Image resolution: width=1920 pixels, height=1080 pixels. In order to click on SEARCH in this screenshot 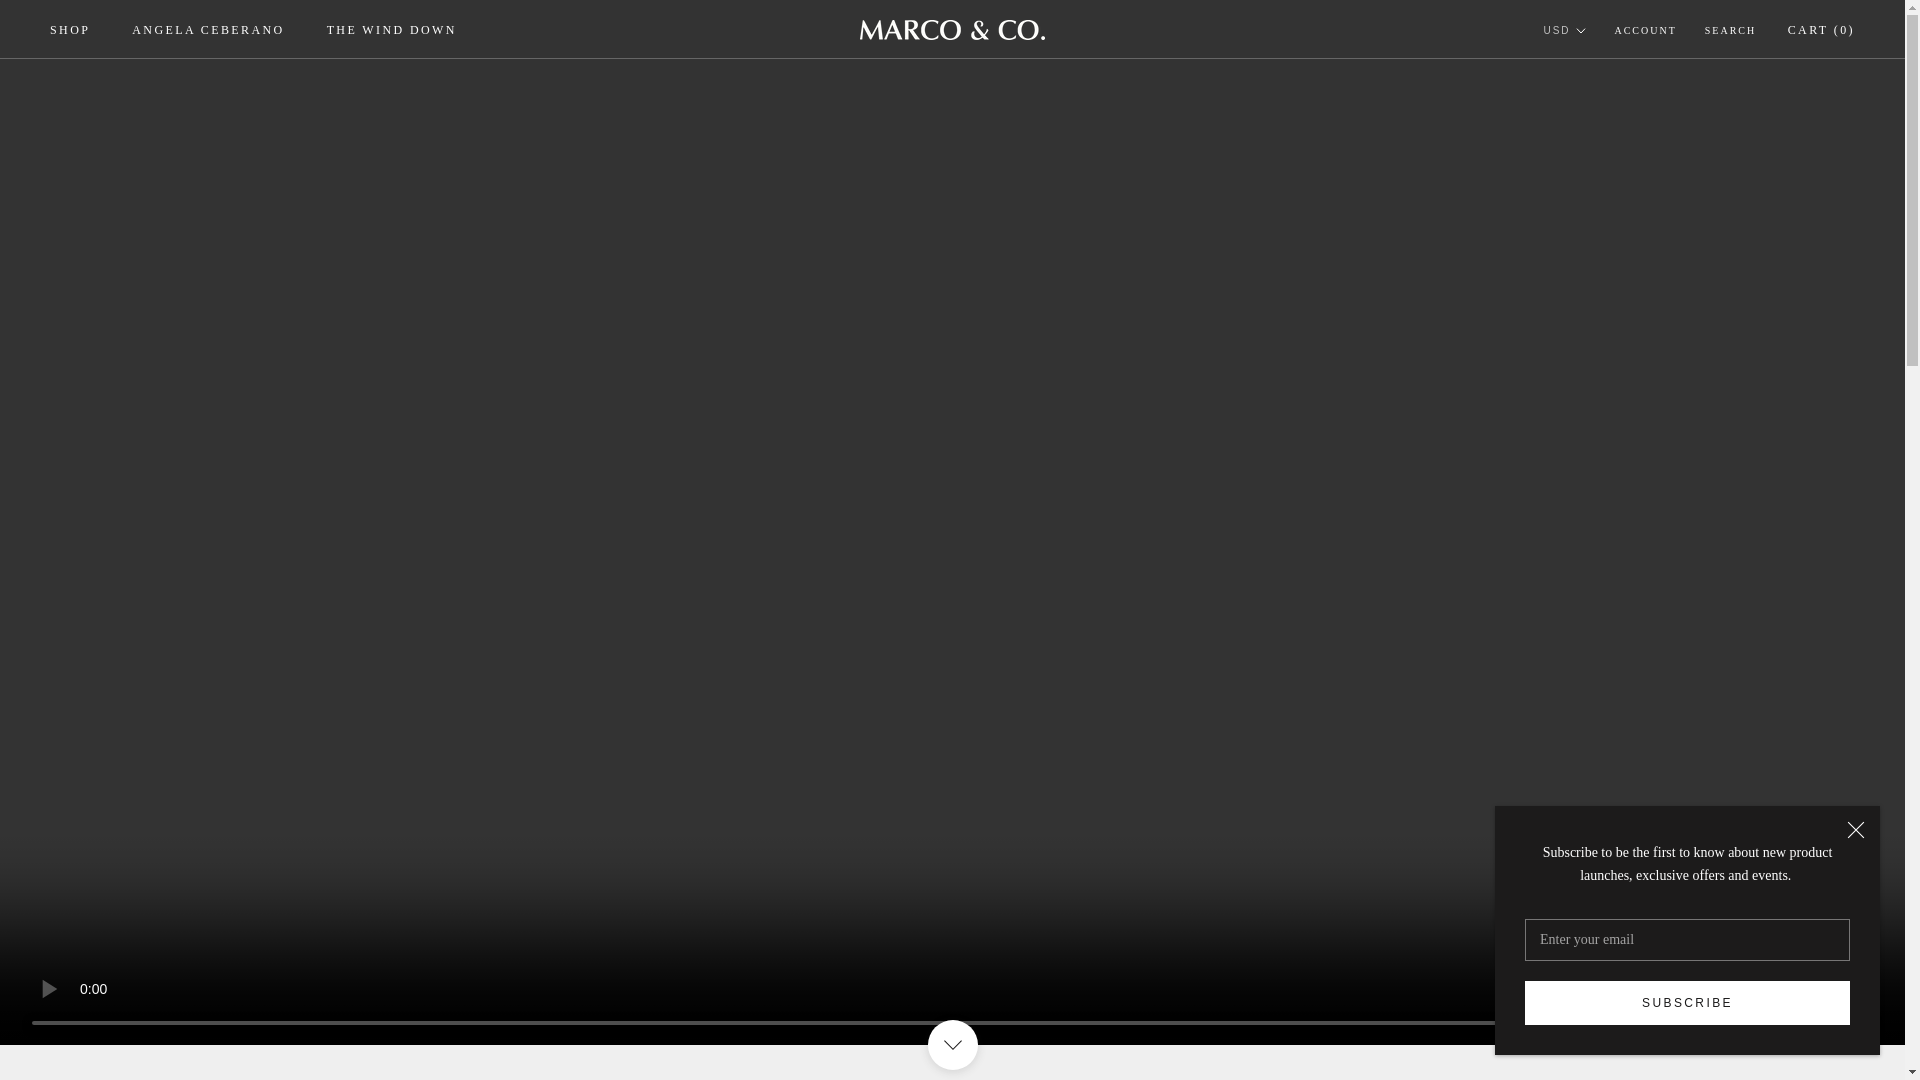, I will do `click(1687, 1002)`.